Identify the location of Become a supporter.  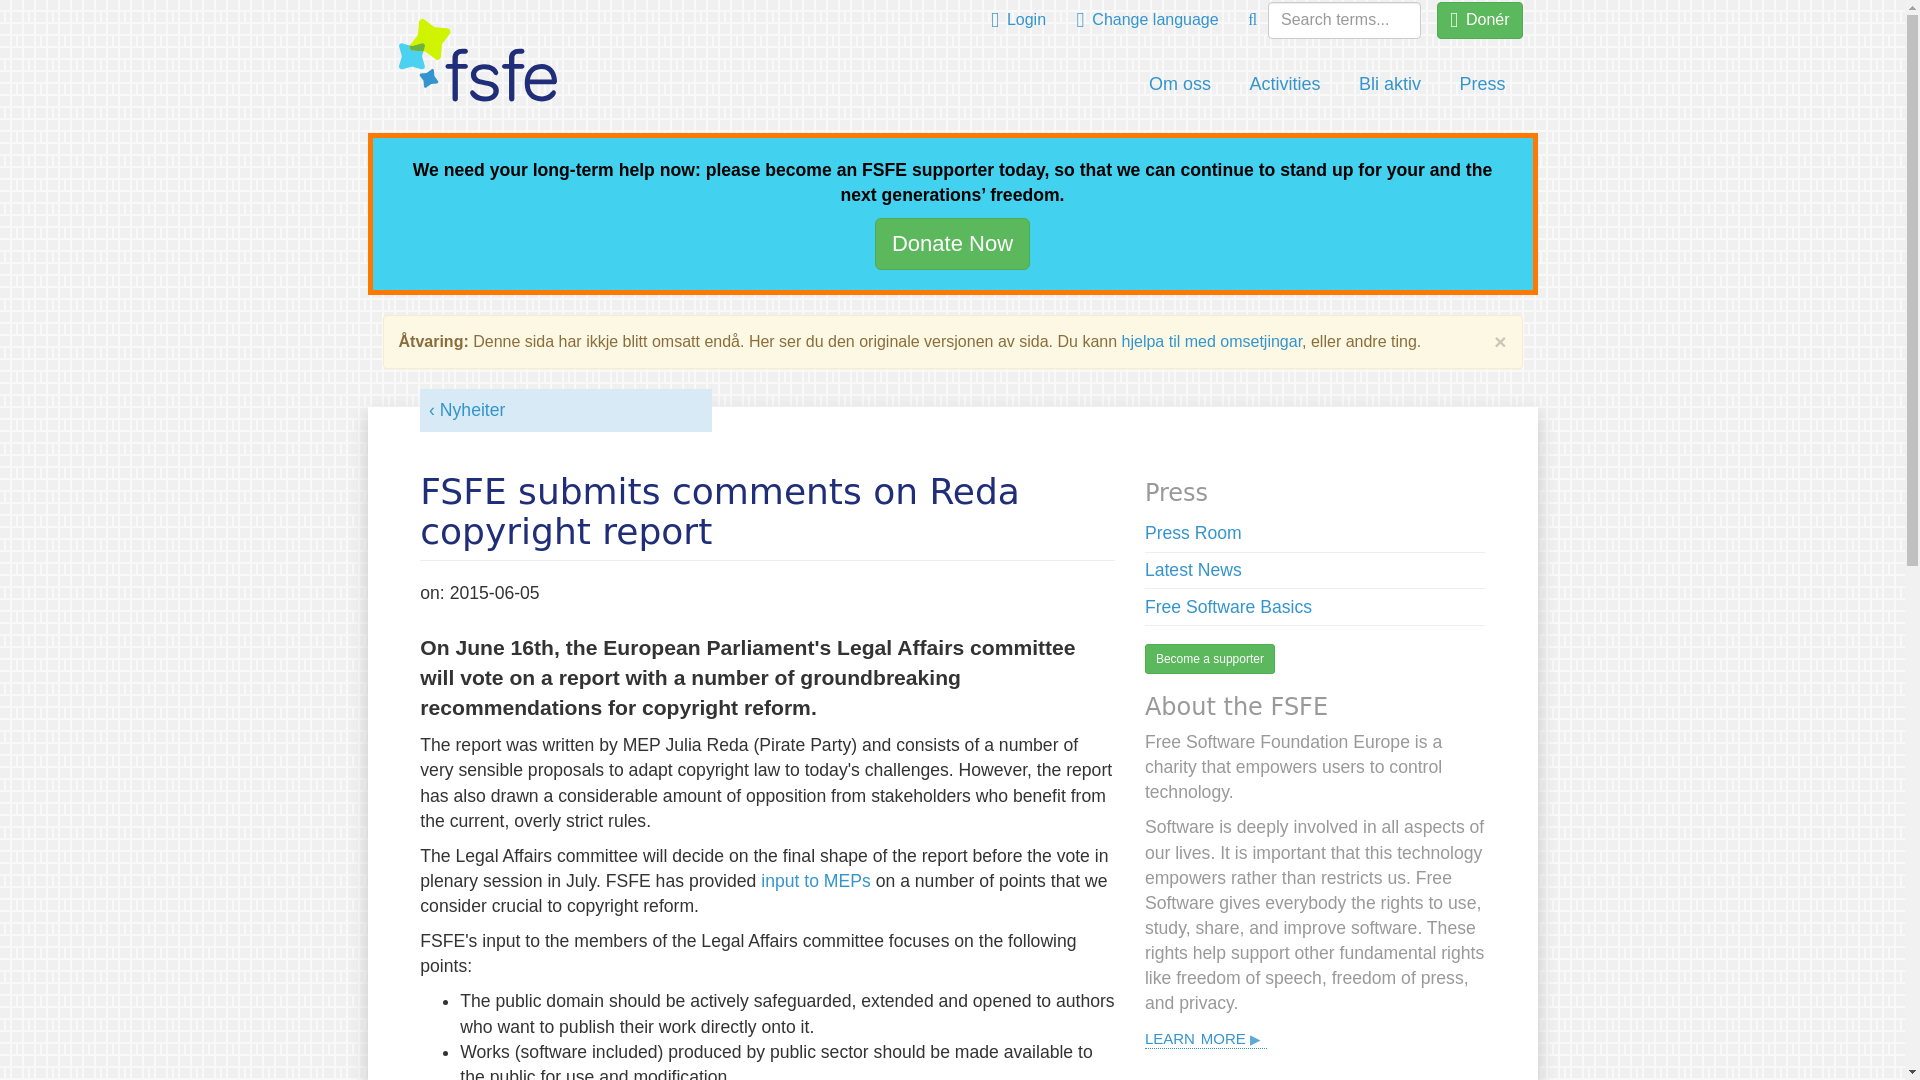
(1209, 658).